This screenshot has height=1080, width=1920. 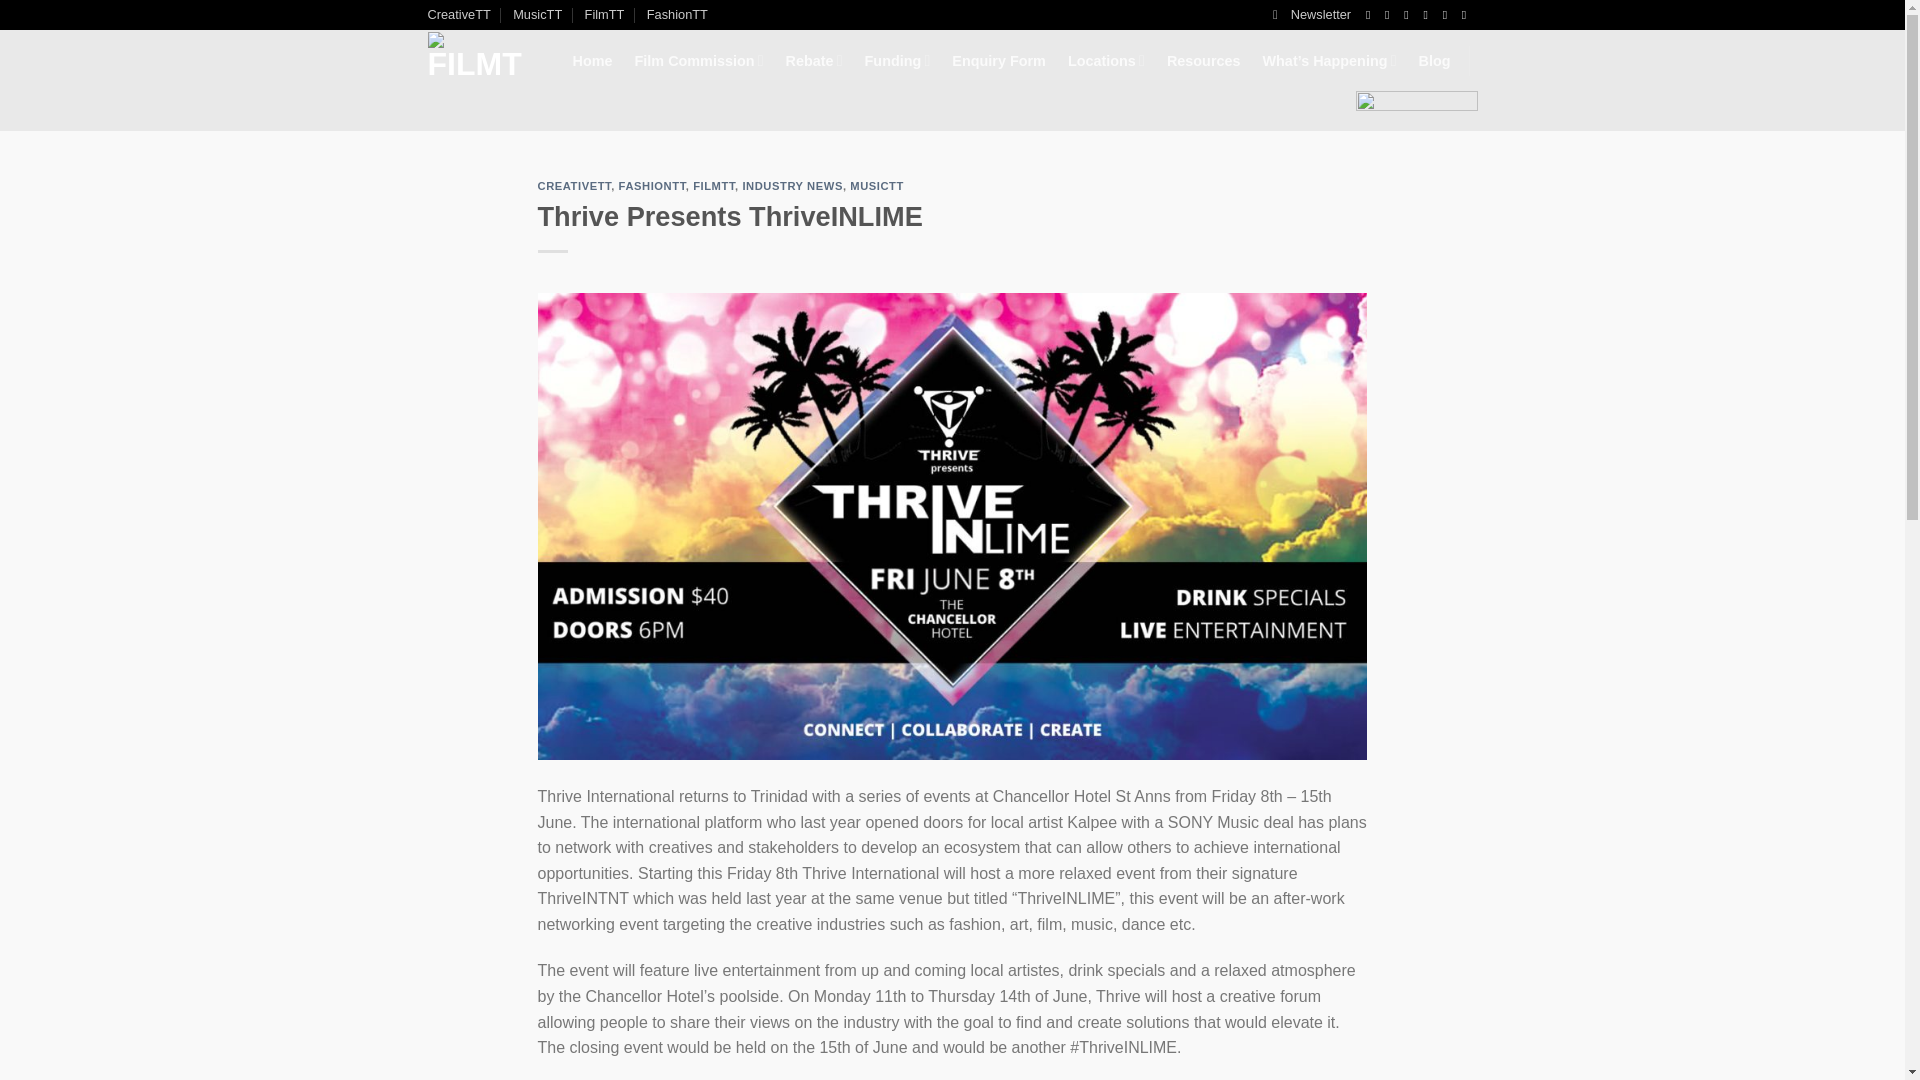 I want to click on Film Commission, so click(x=700, y=60).